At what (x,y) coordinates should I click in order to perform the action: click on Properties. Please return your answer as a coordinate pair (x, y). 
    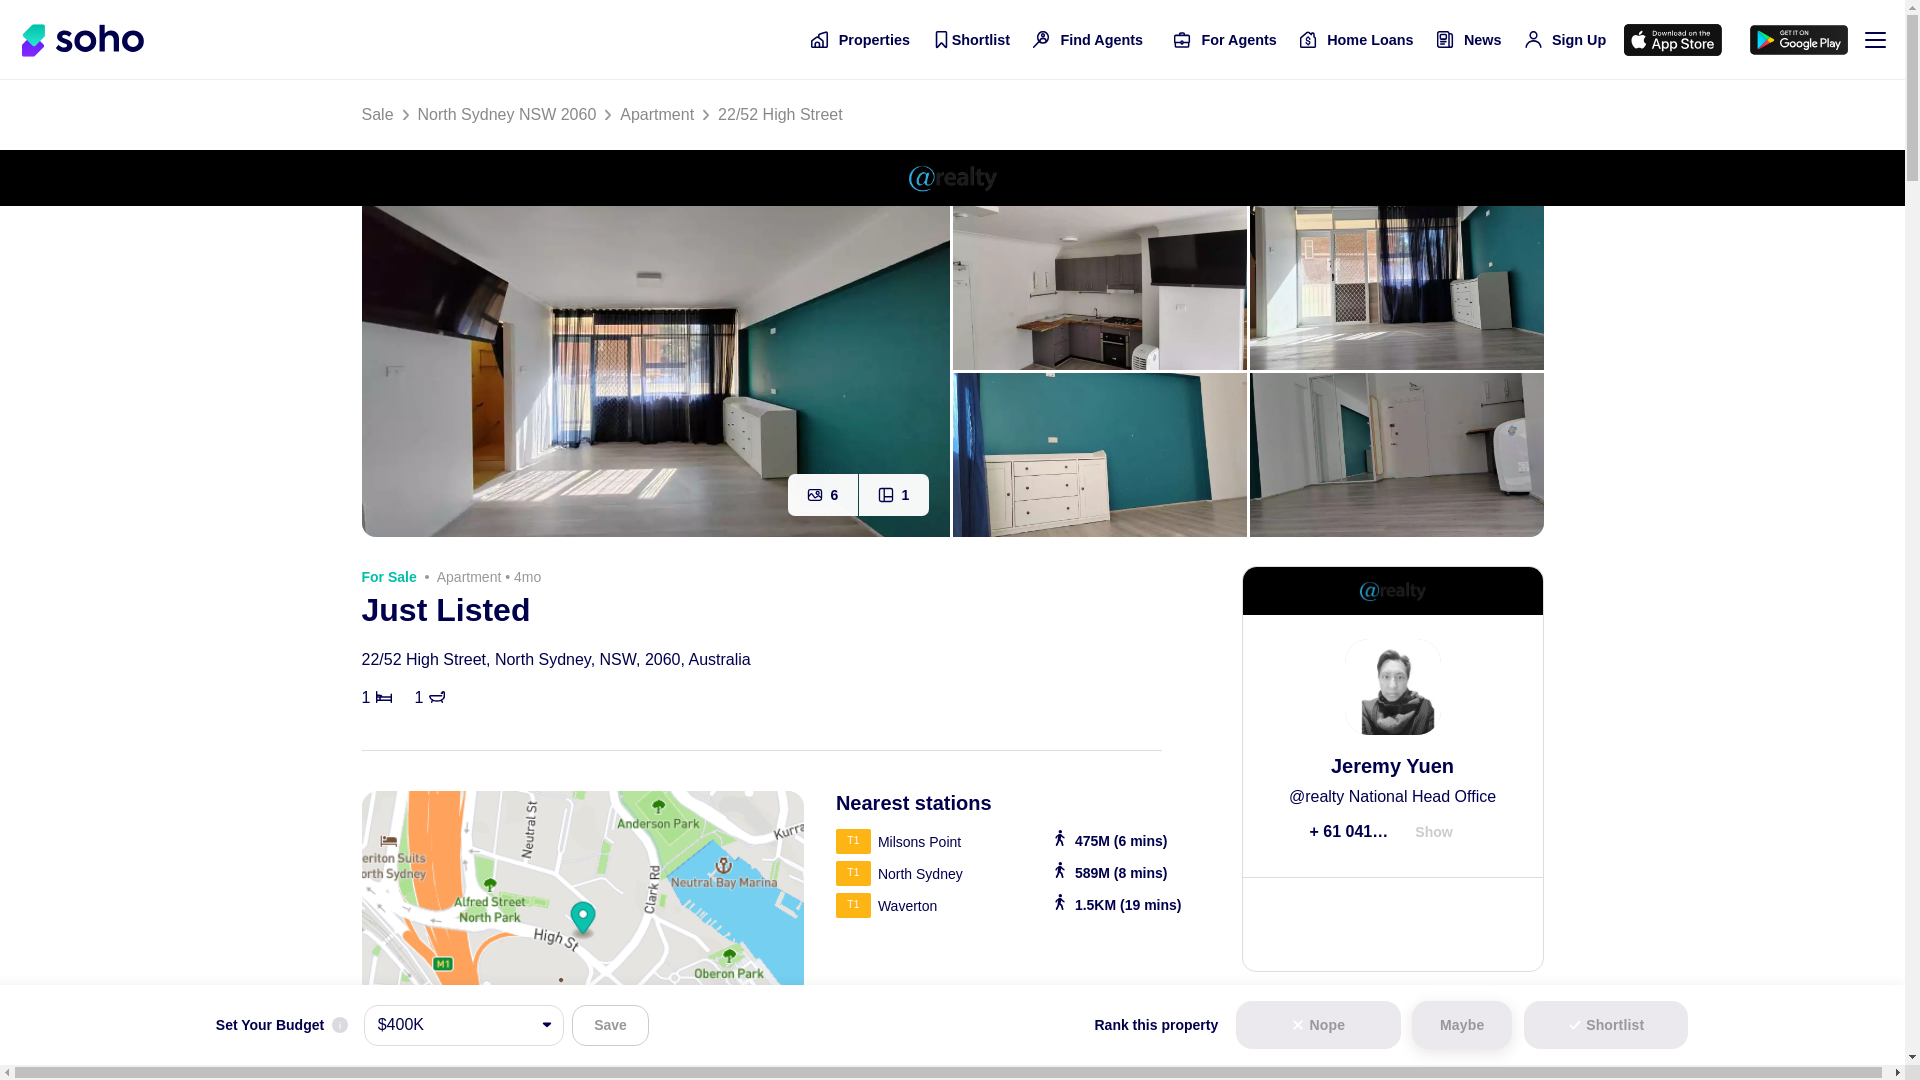
    Looking at the image, I should click on (860, 40).